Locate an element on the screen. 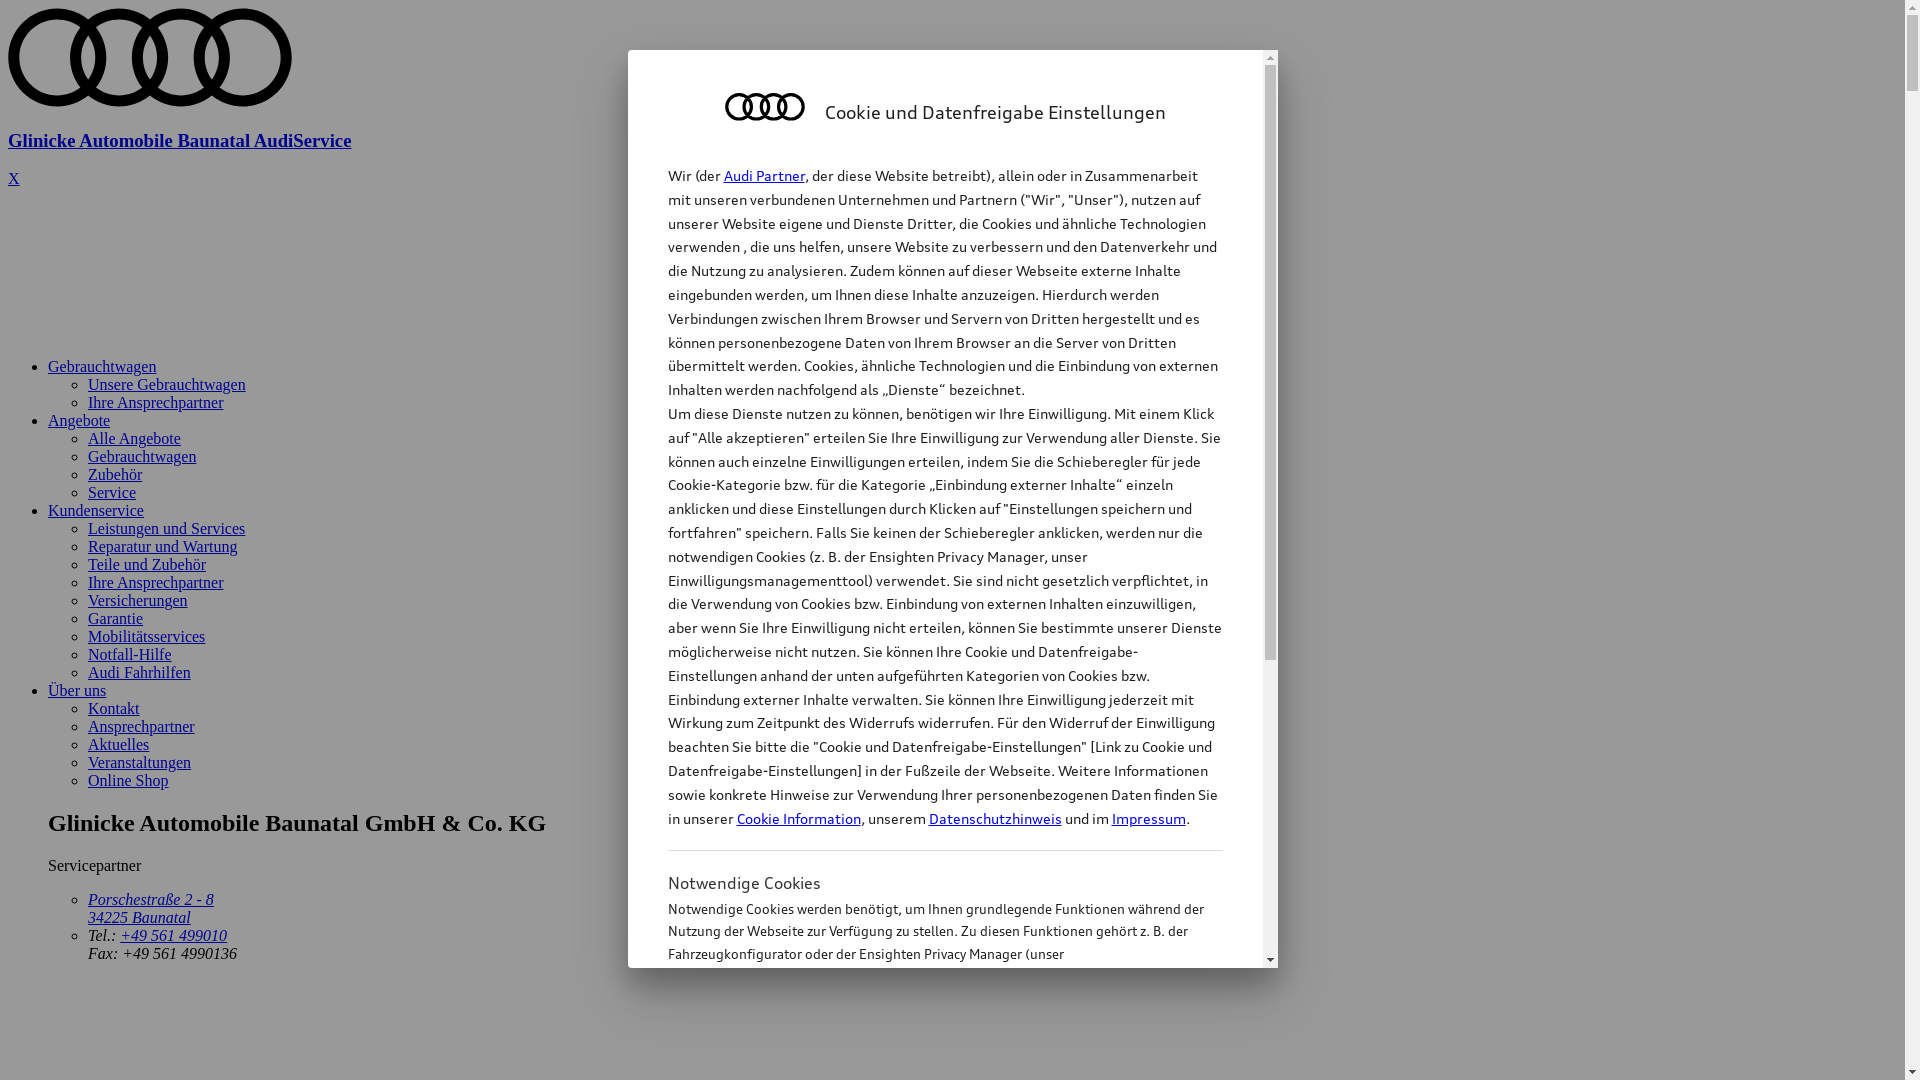 This screenshot has width=1920, height=1080. Gebrauchtwagen is located at coordinates (102, 366).